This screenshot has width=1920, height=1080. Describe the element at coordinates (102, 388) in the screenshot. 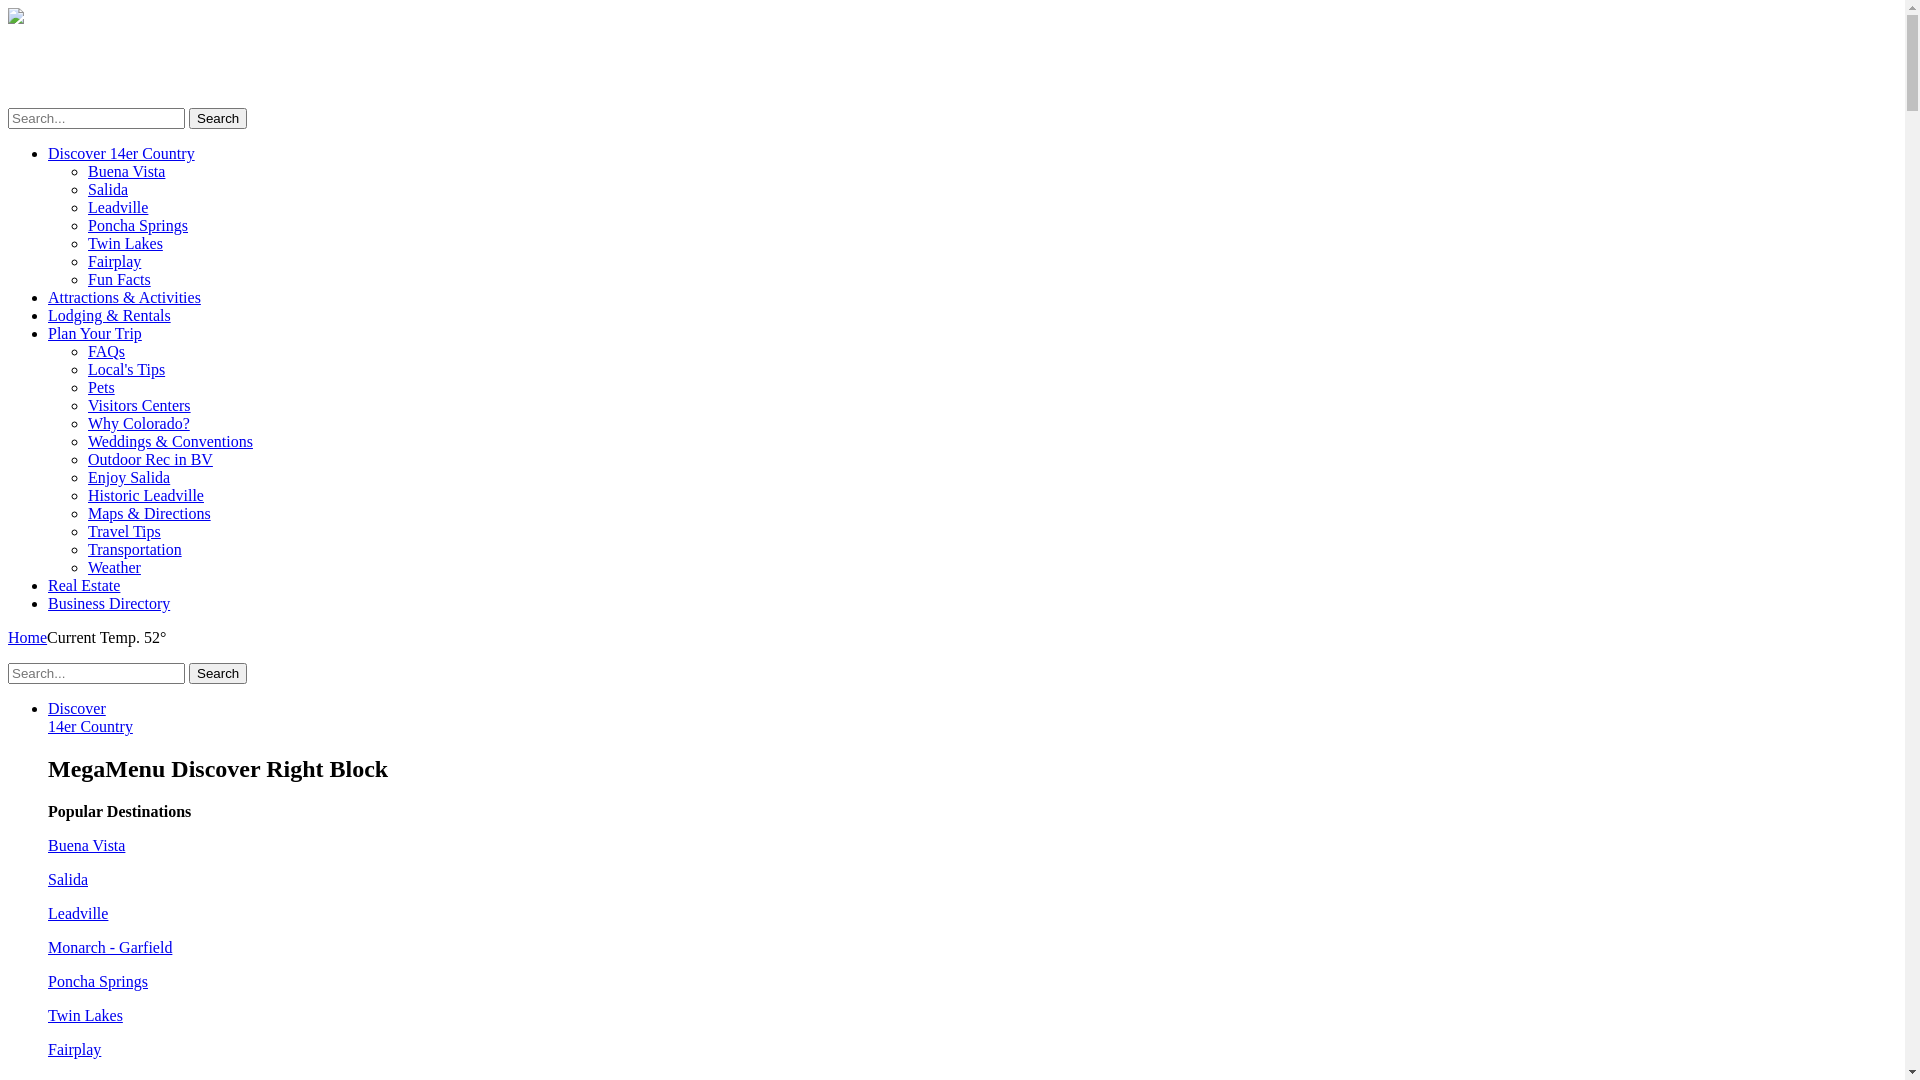

I see `Pets` at that location.